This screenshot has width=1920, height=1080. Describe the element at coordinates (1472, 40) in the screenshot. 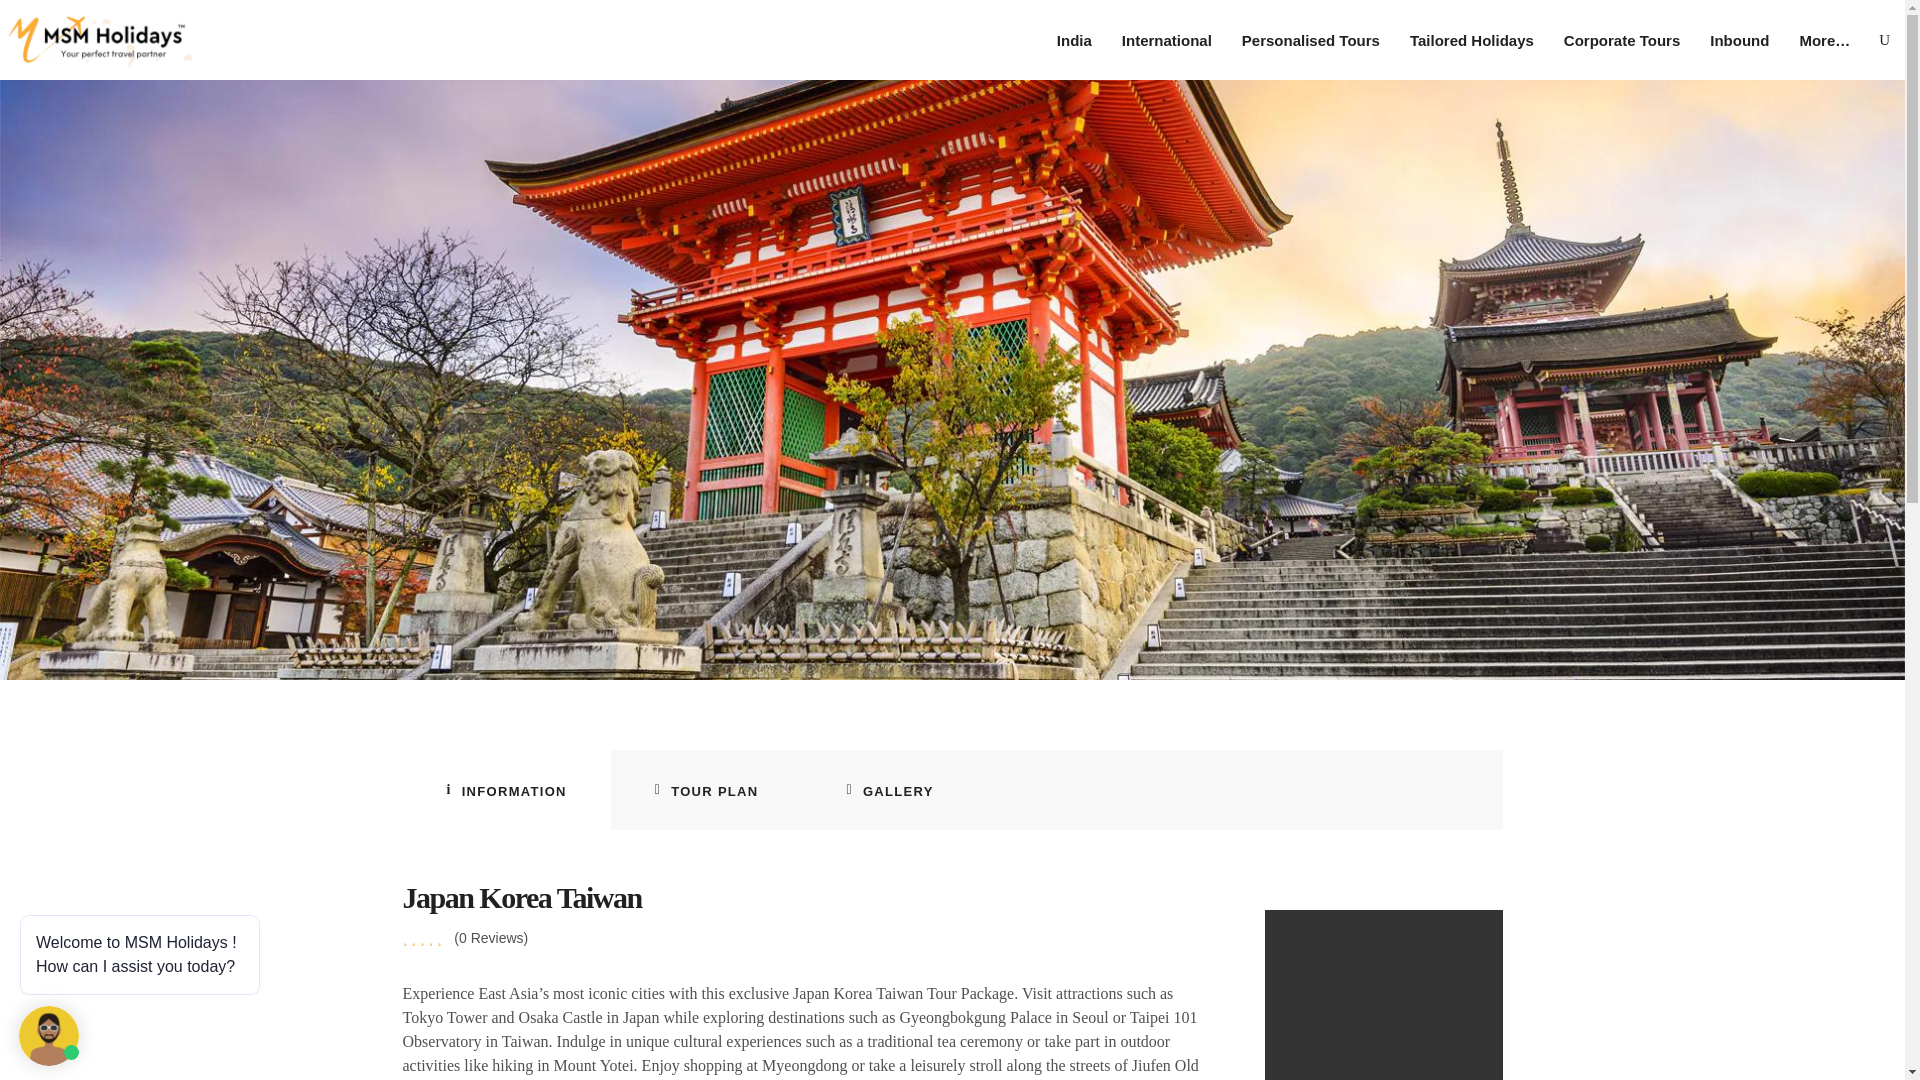

I see `Tailored Holidays` at that location.